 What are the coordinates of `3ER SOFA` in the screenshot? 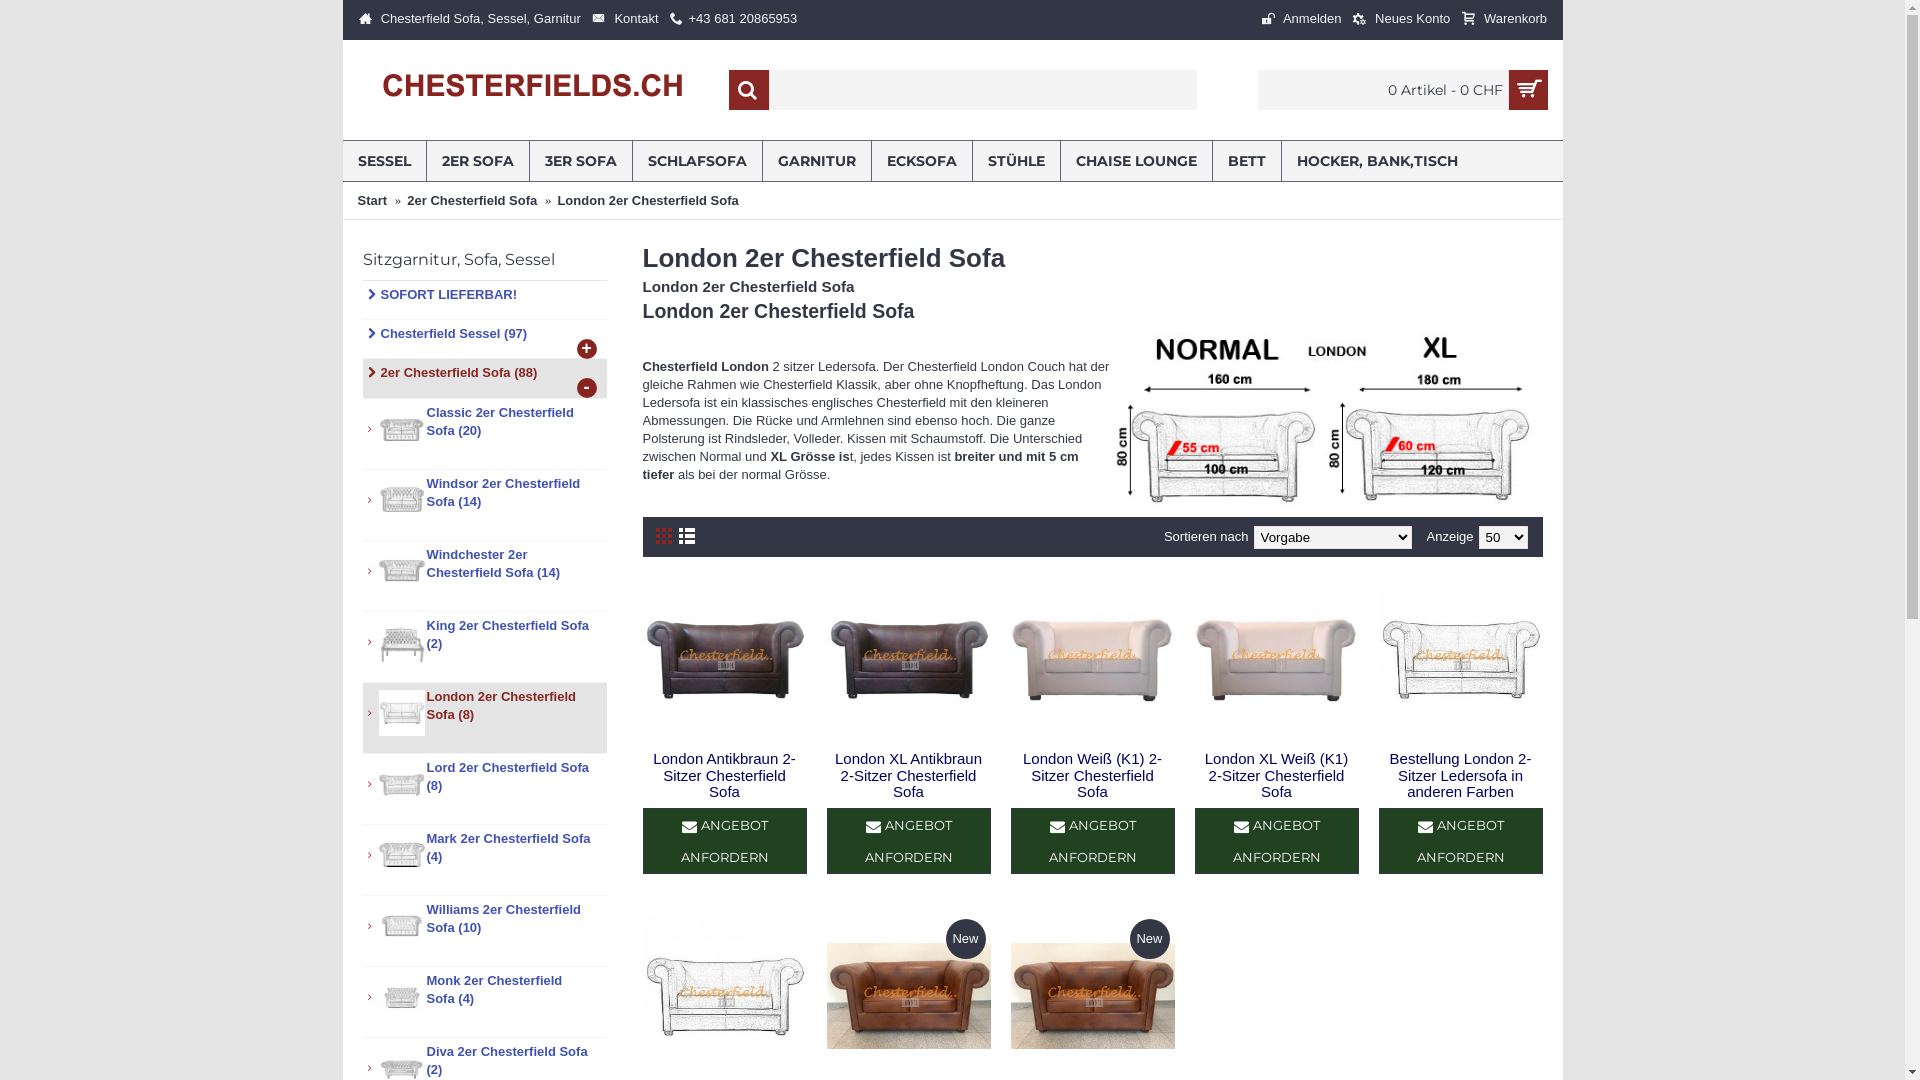 It's located at (581, 161).